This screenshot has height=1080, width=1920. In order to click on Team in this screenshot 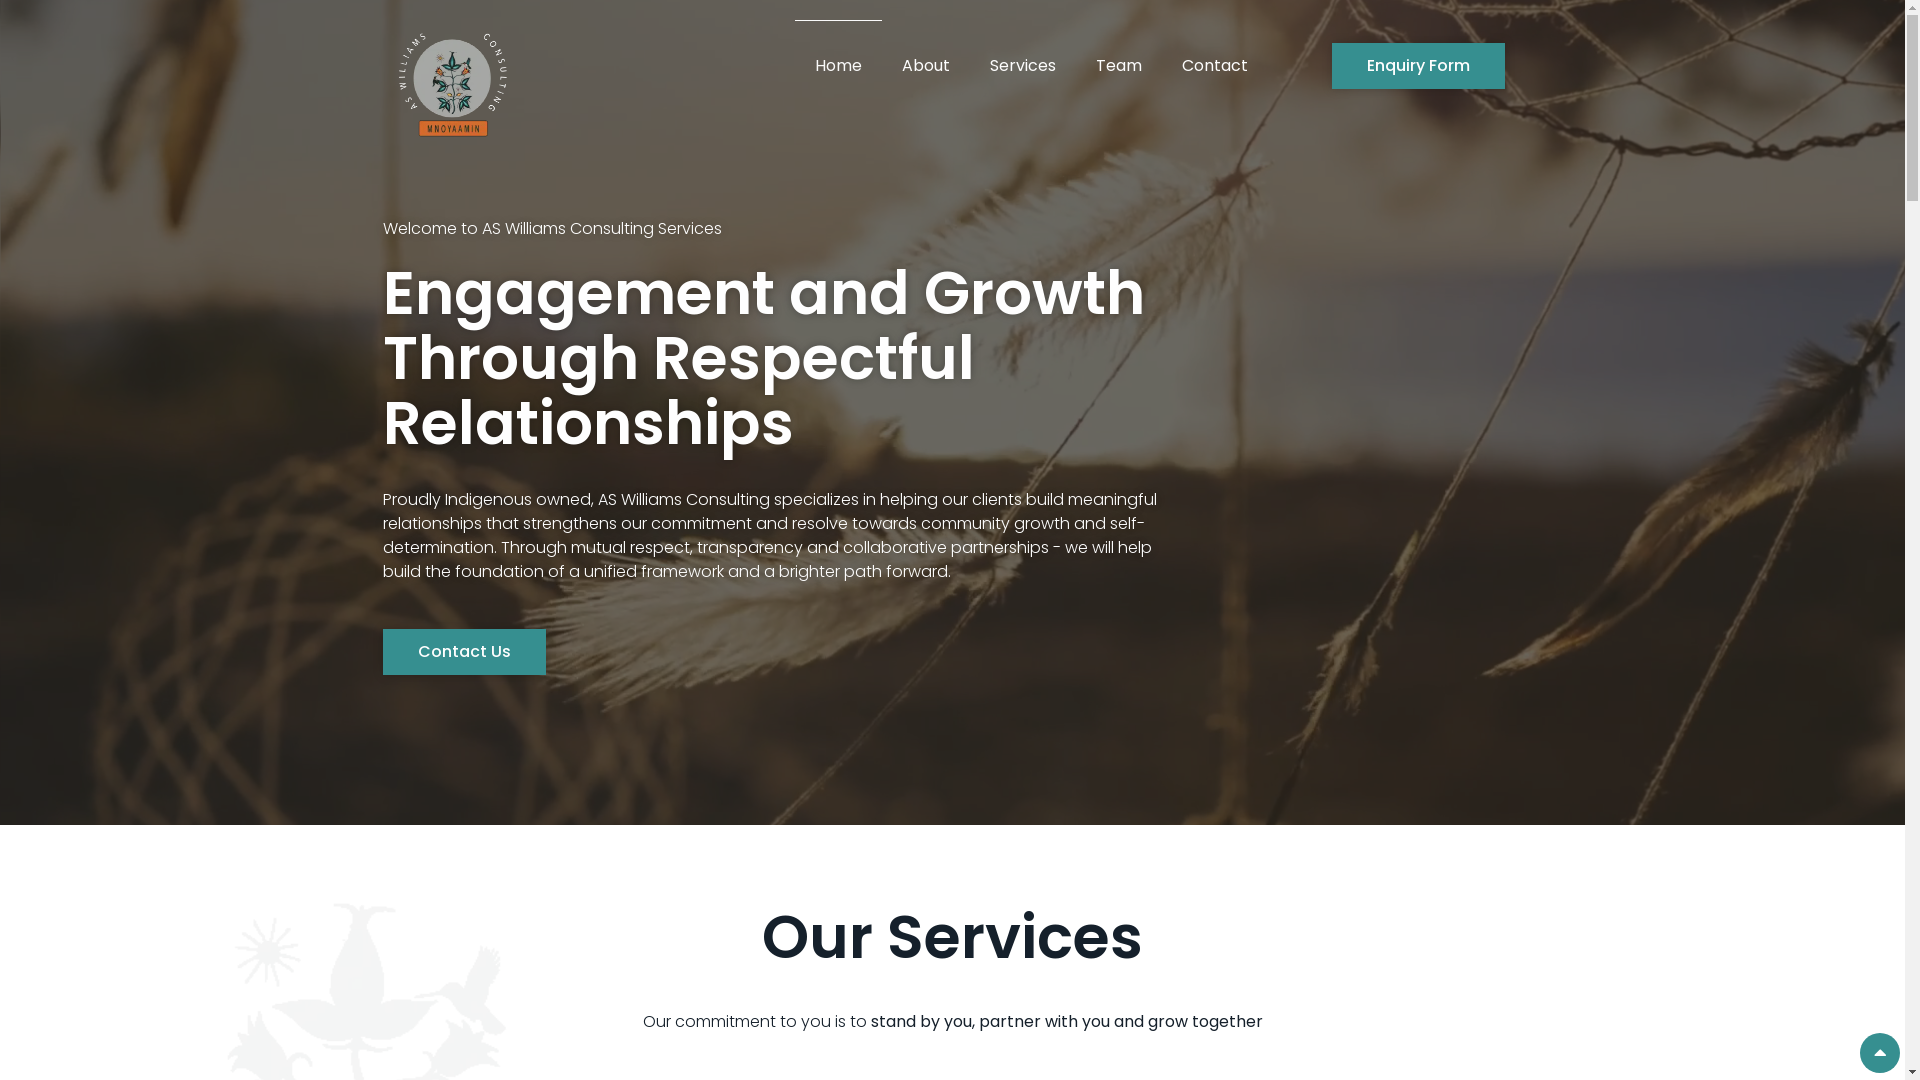, I will do `click(1119, 66)`.